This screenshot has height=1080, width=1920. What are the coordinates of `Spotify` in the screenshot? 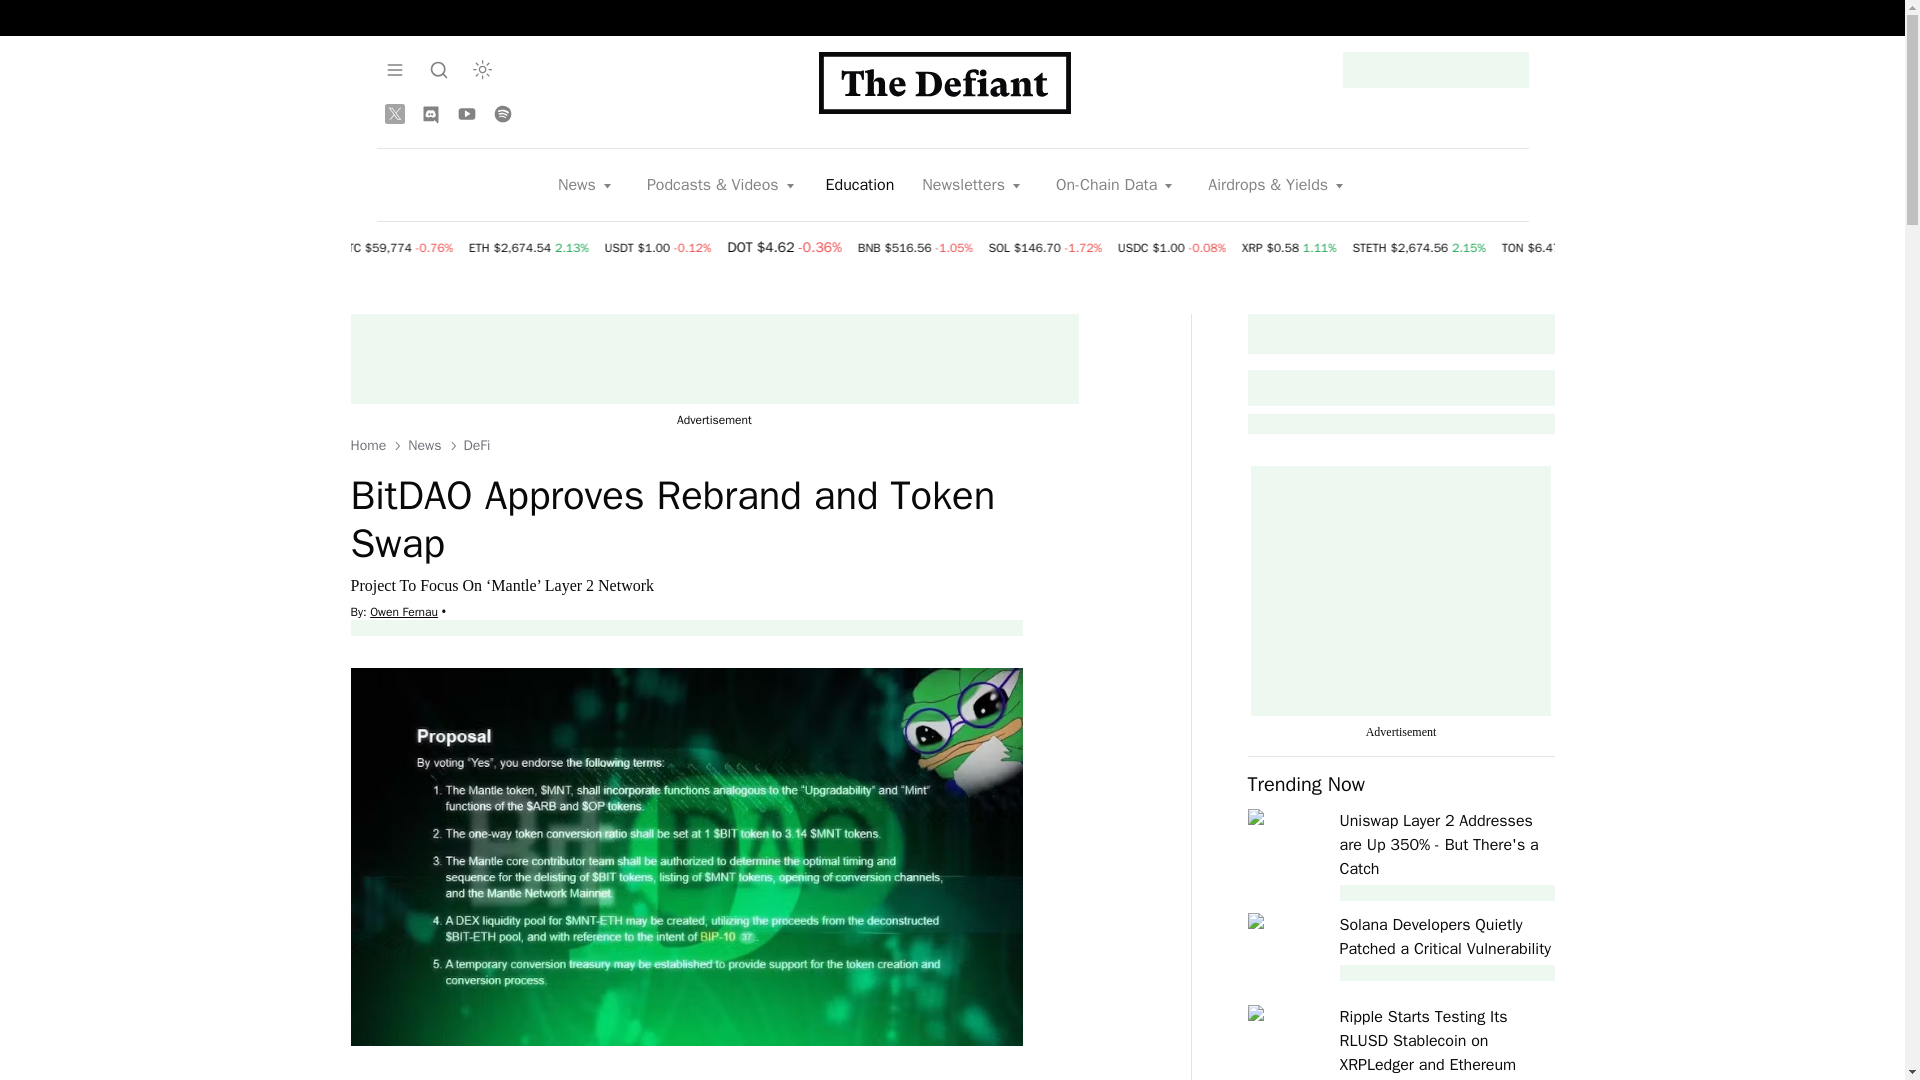 It's located at (502, 114).